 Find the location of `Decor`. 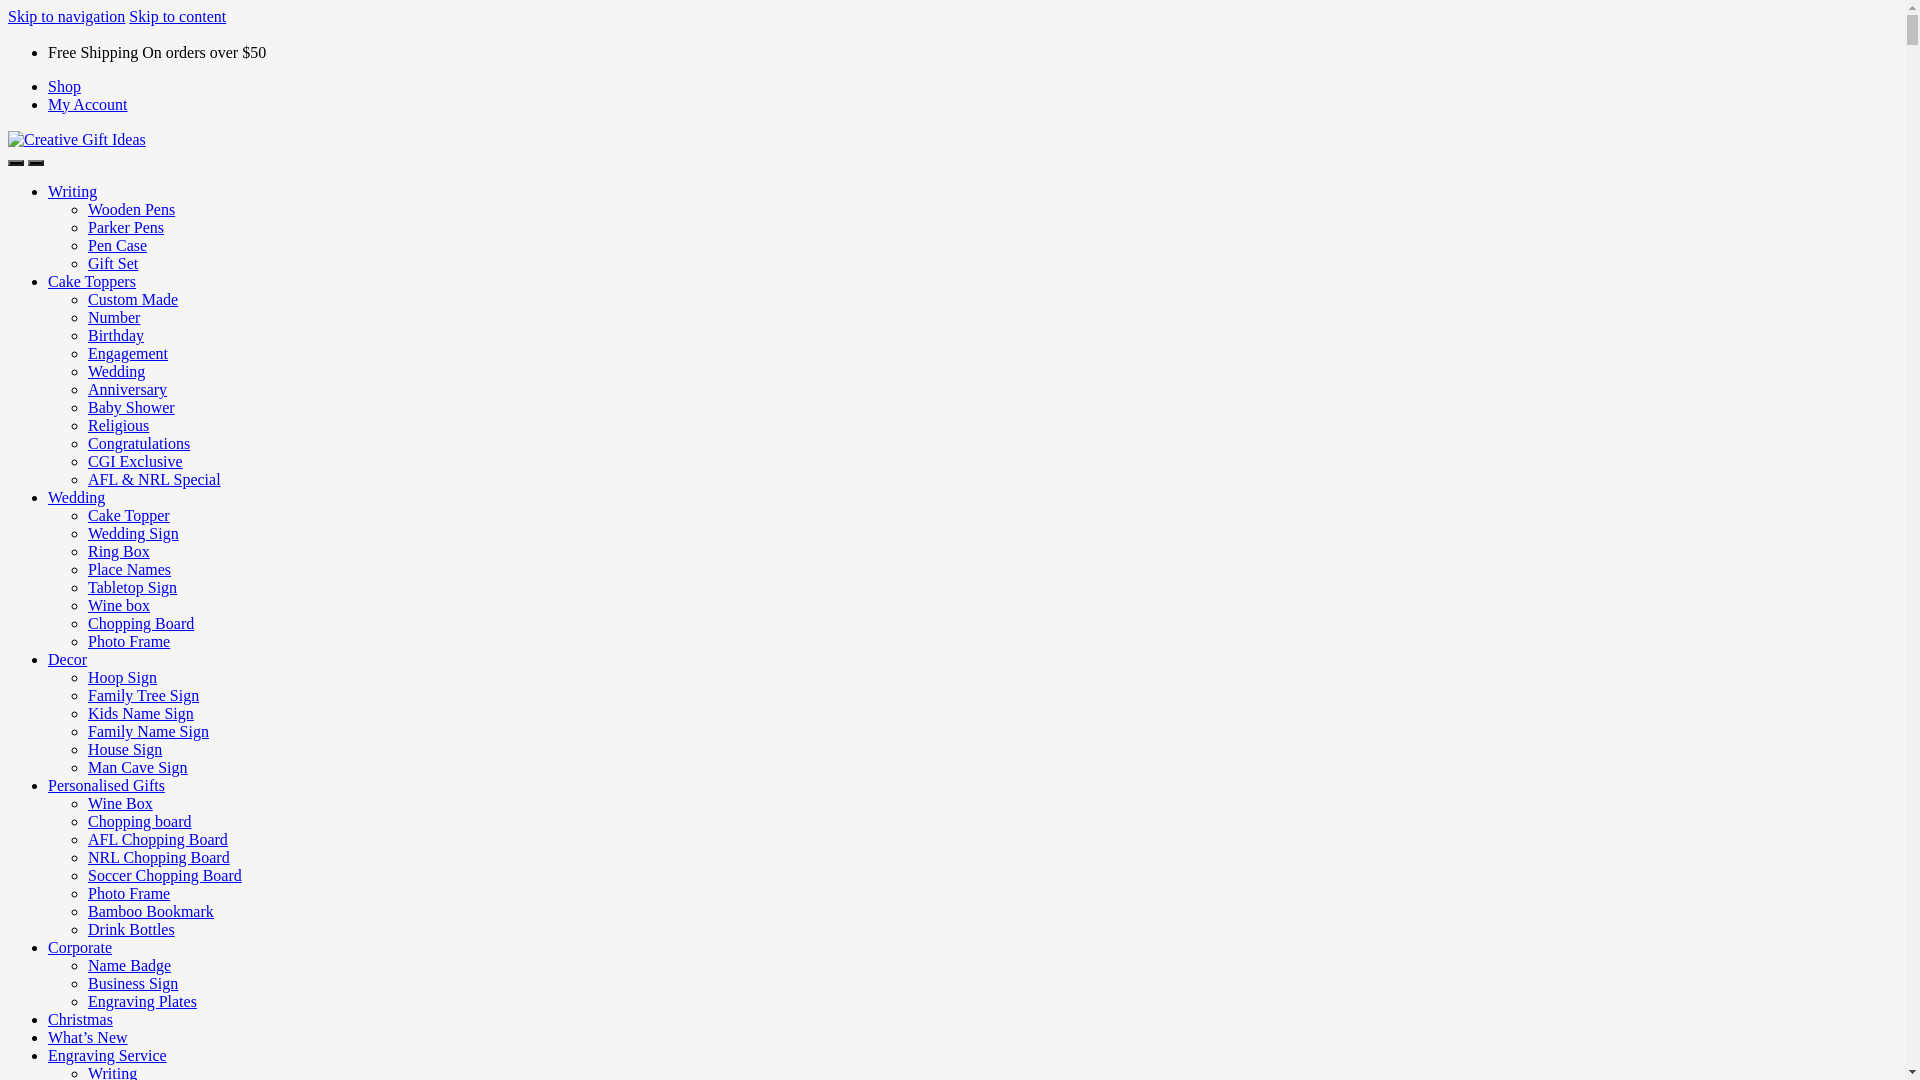

Decor is located at coordinates (604, 225).